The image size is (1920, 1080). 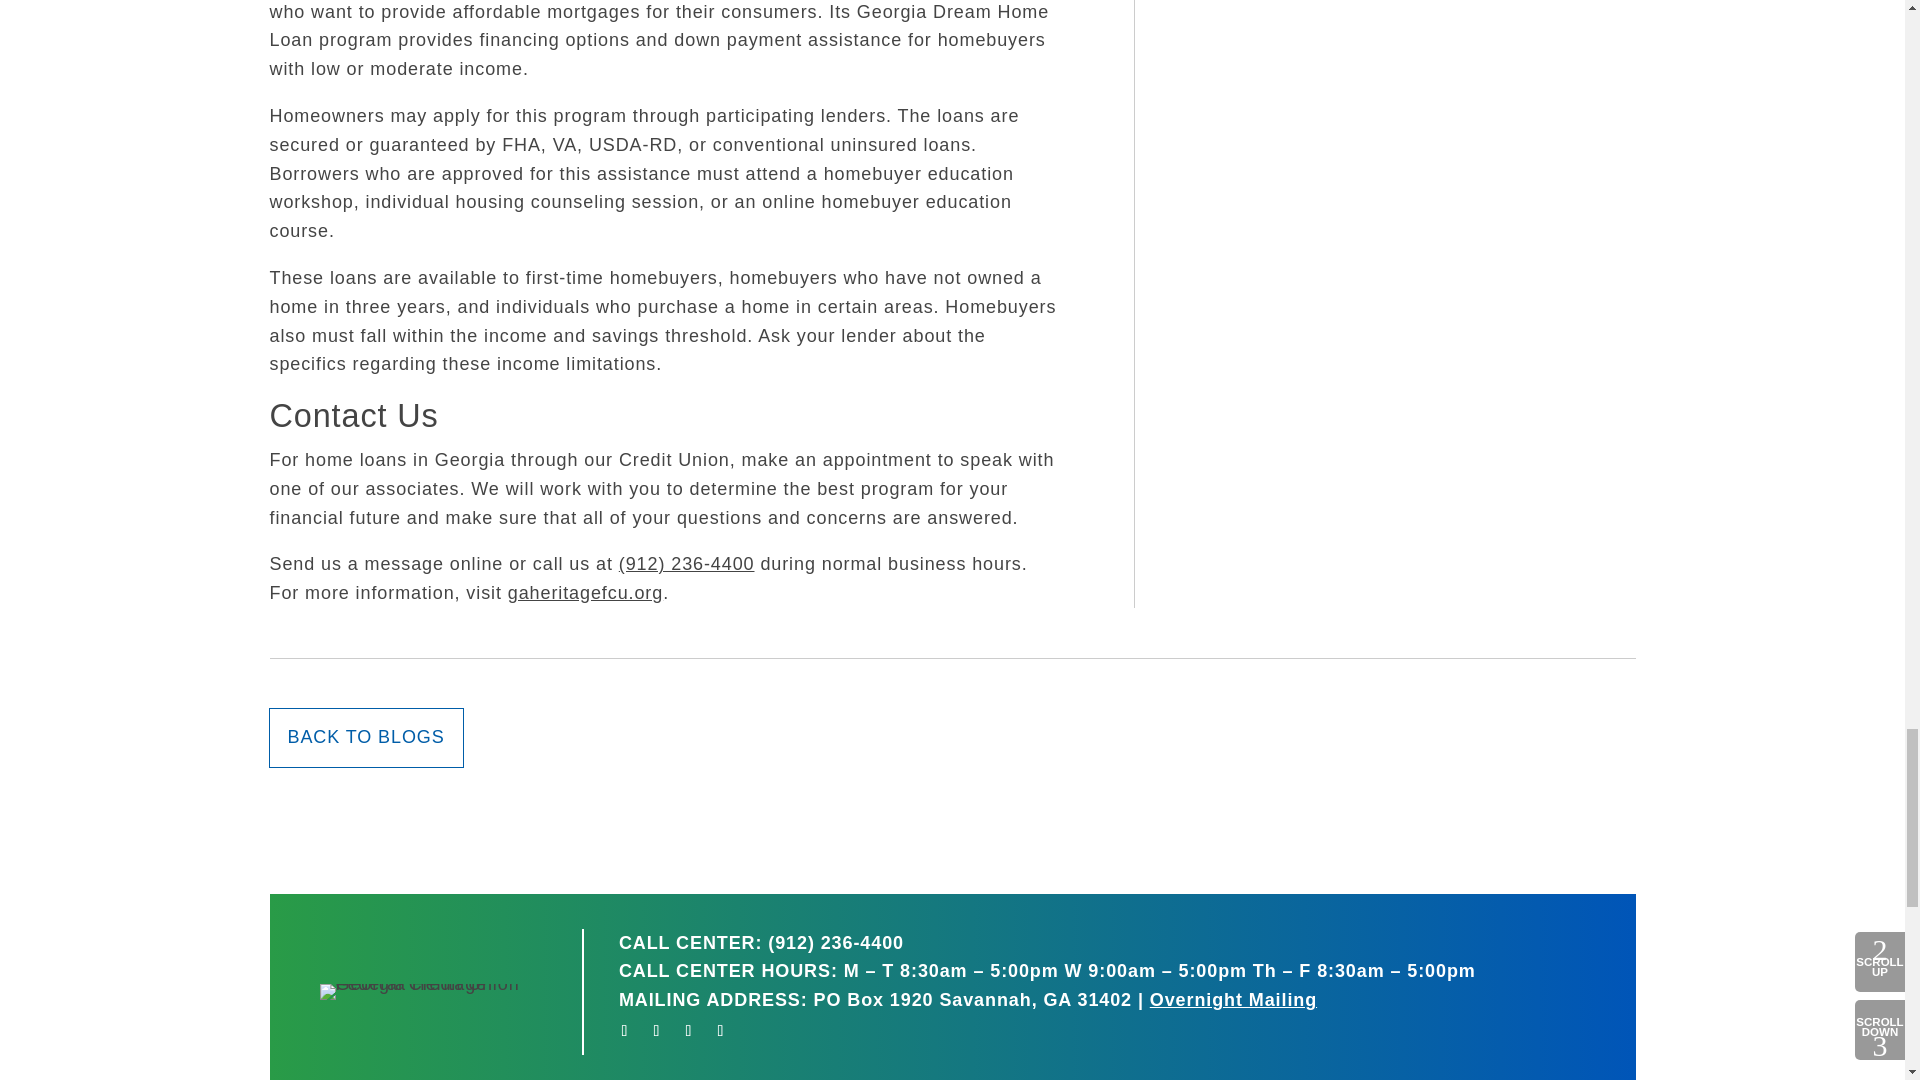 What do you see at coordinates (688, 1030) in the screenshot?
I see `Follow on Instagram` at bounding box center [688, 1030].